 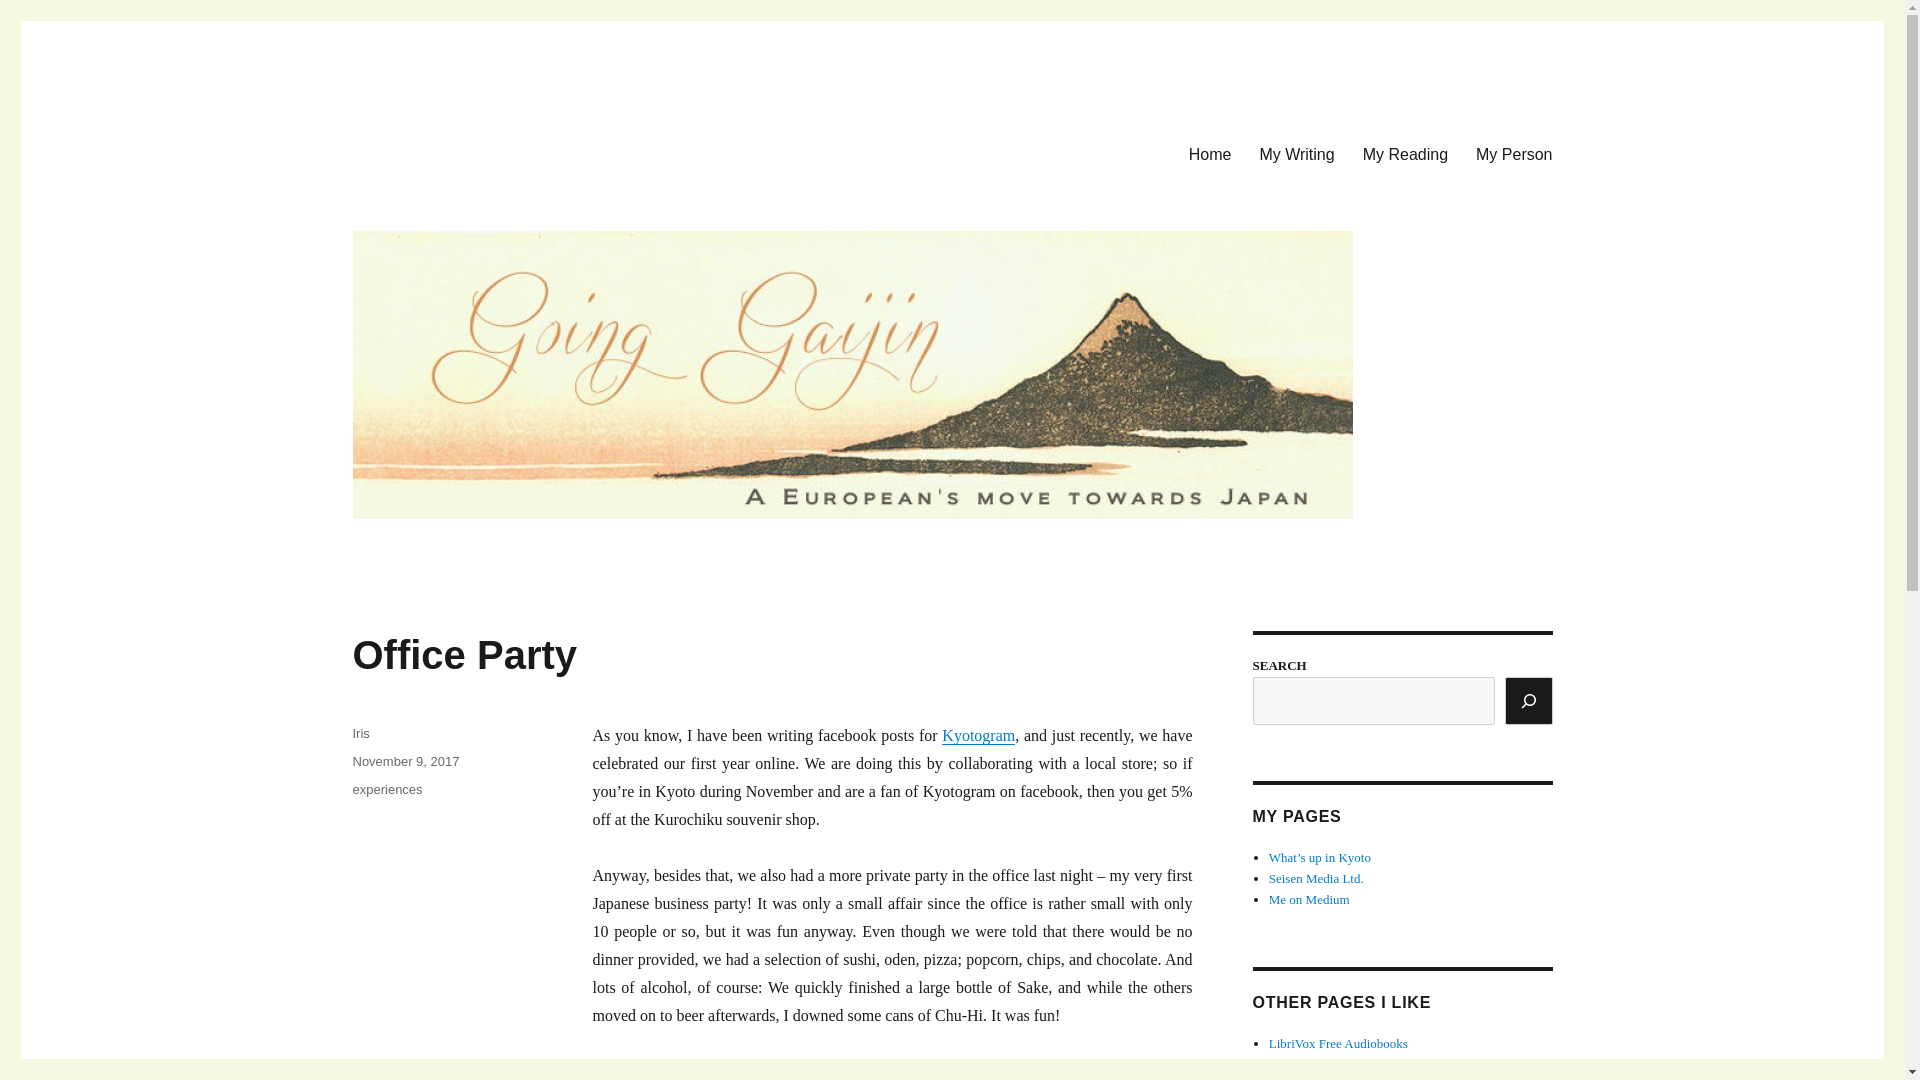 I want to click on LibriVox Free Audiobooks, so click(x=1338, y=1042).